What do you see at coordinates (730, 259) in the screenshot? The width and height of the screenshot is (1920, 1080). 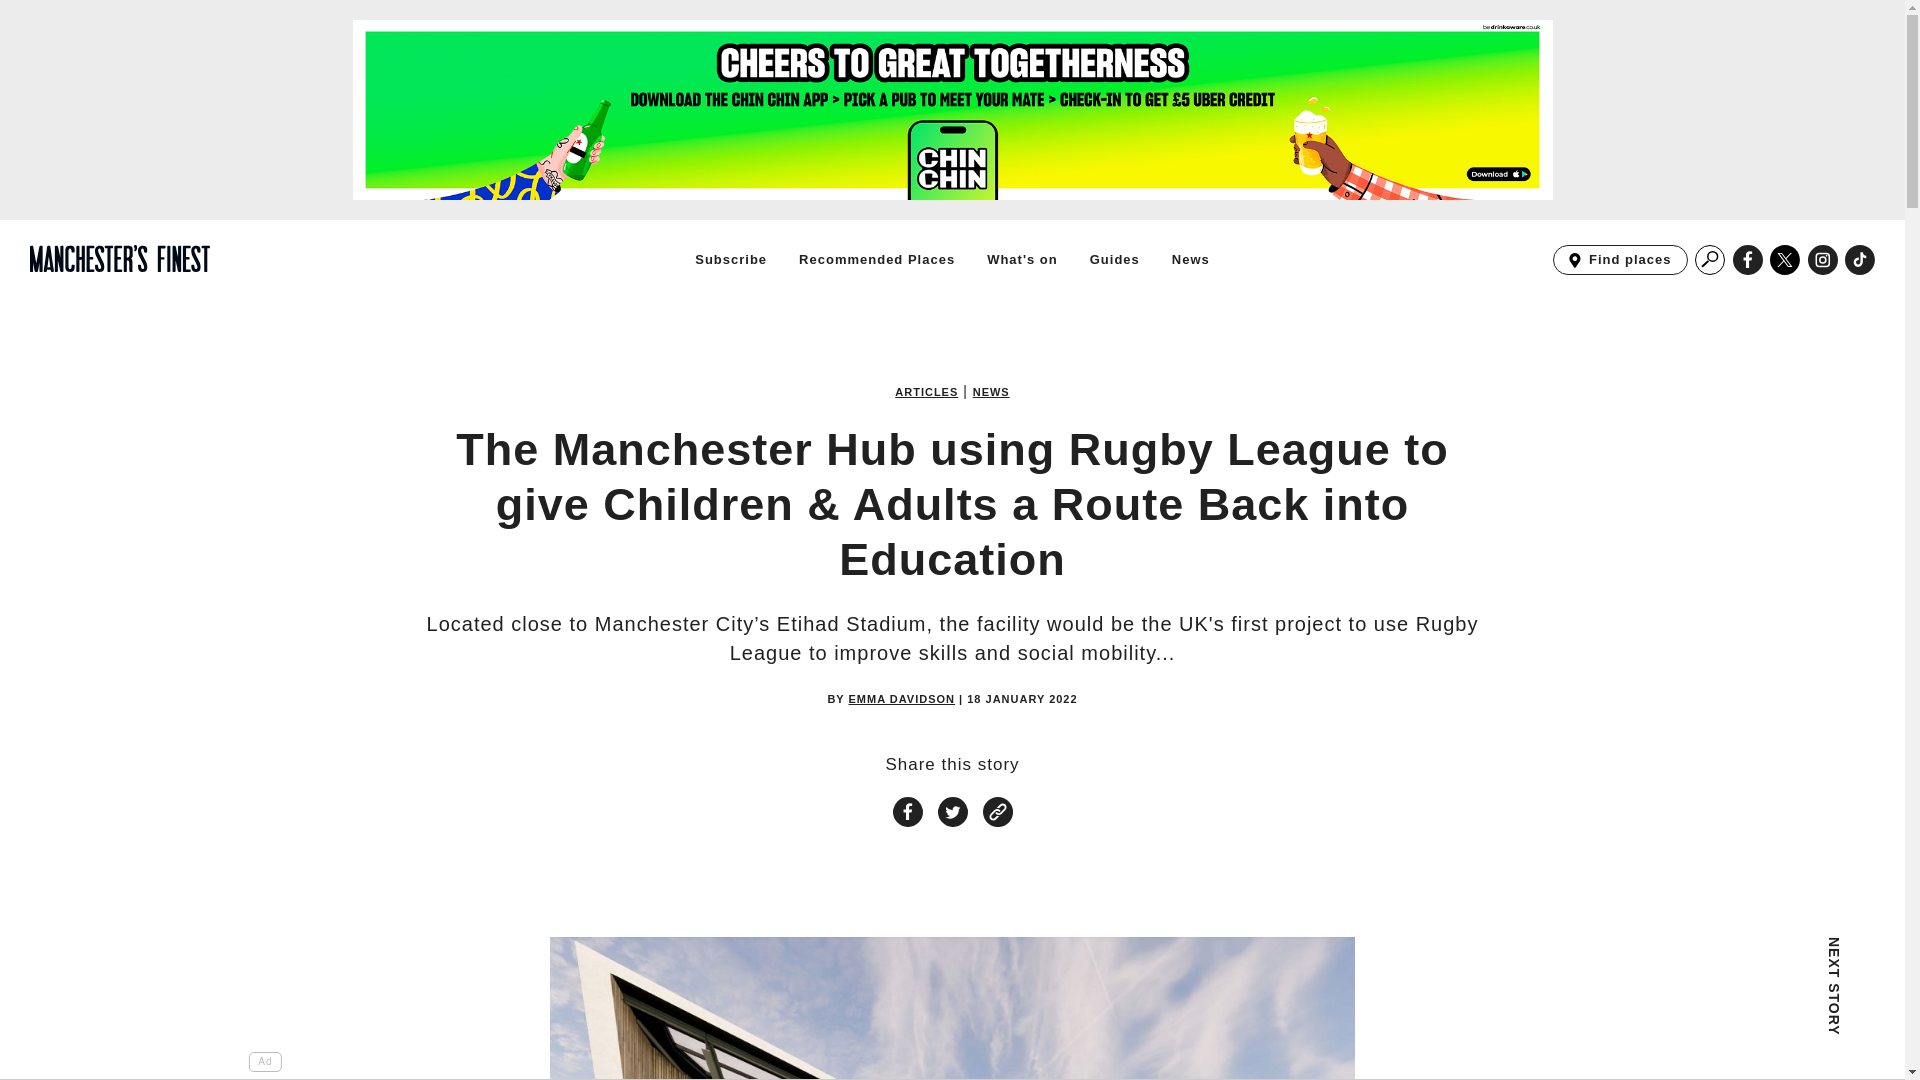 I see `Subscribe` at bounding box center [730, 259].